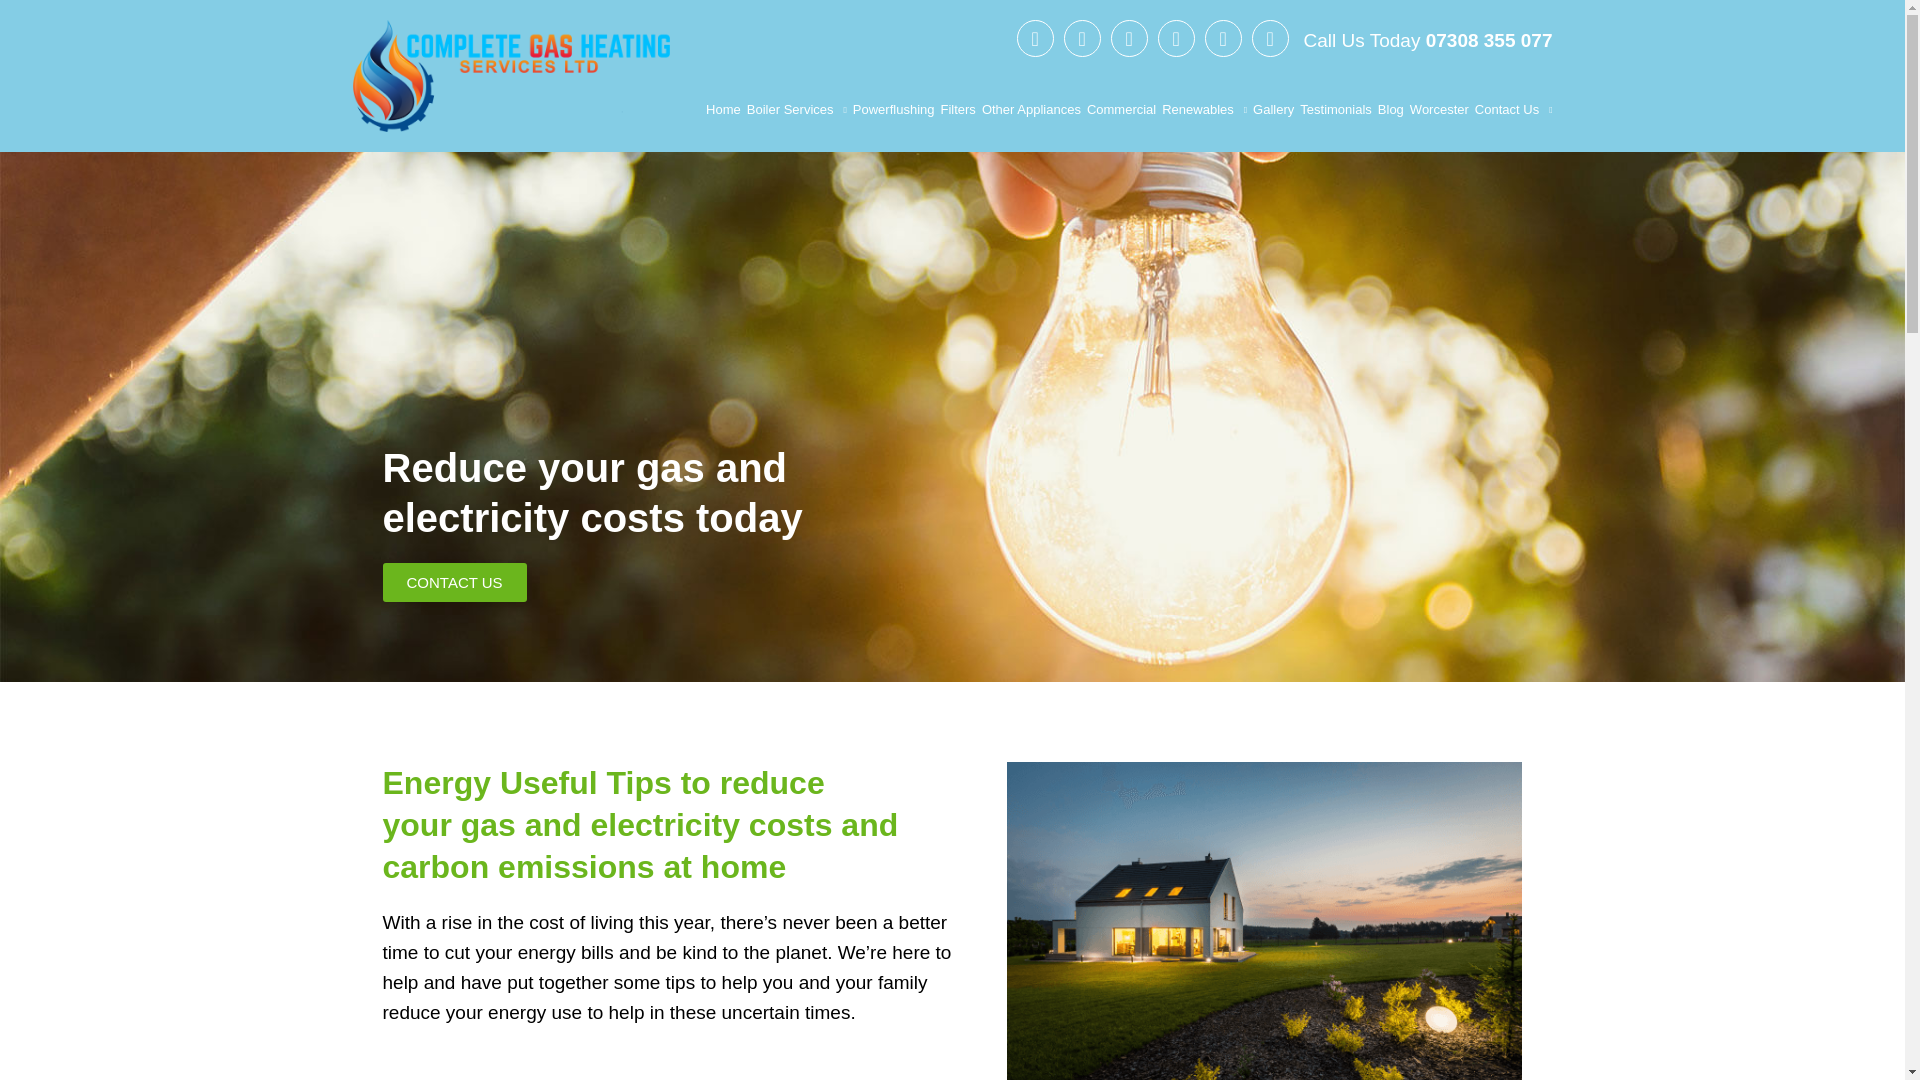 This screenshot has width=1920, height=1080. Describe the element at coordinates (1438, 110) in the screenshot. I see `Worcester` at that location.